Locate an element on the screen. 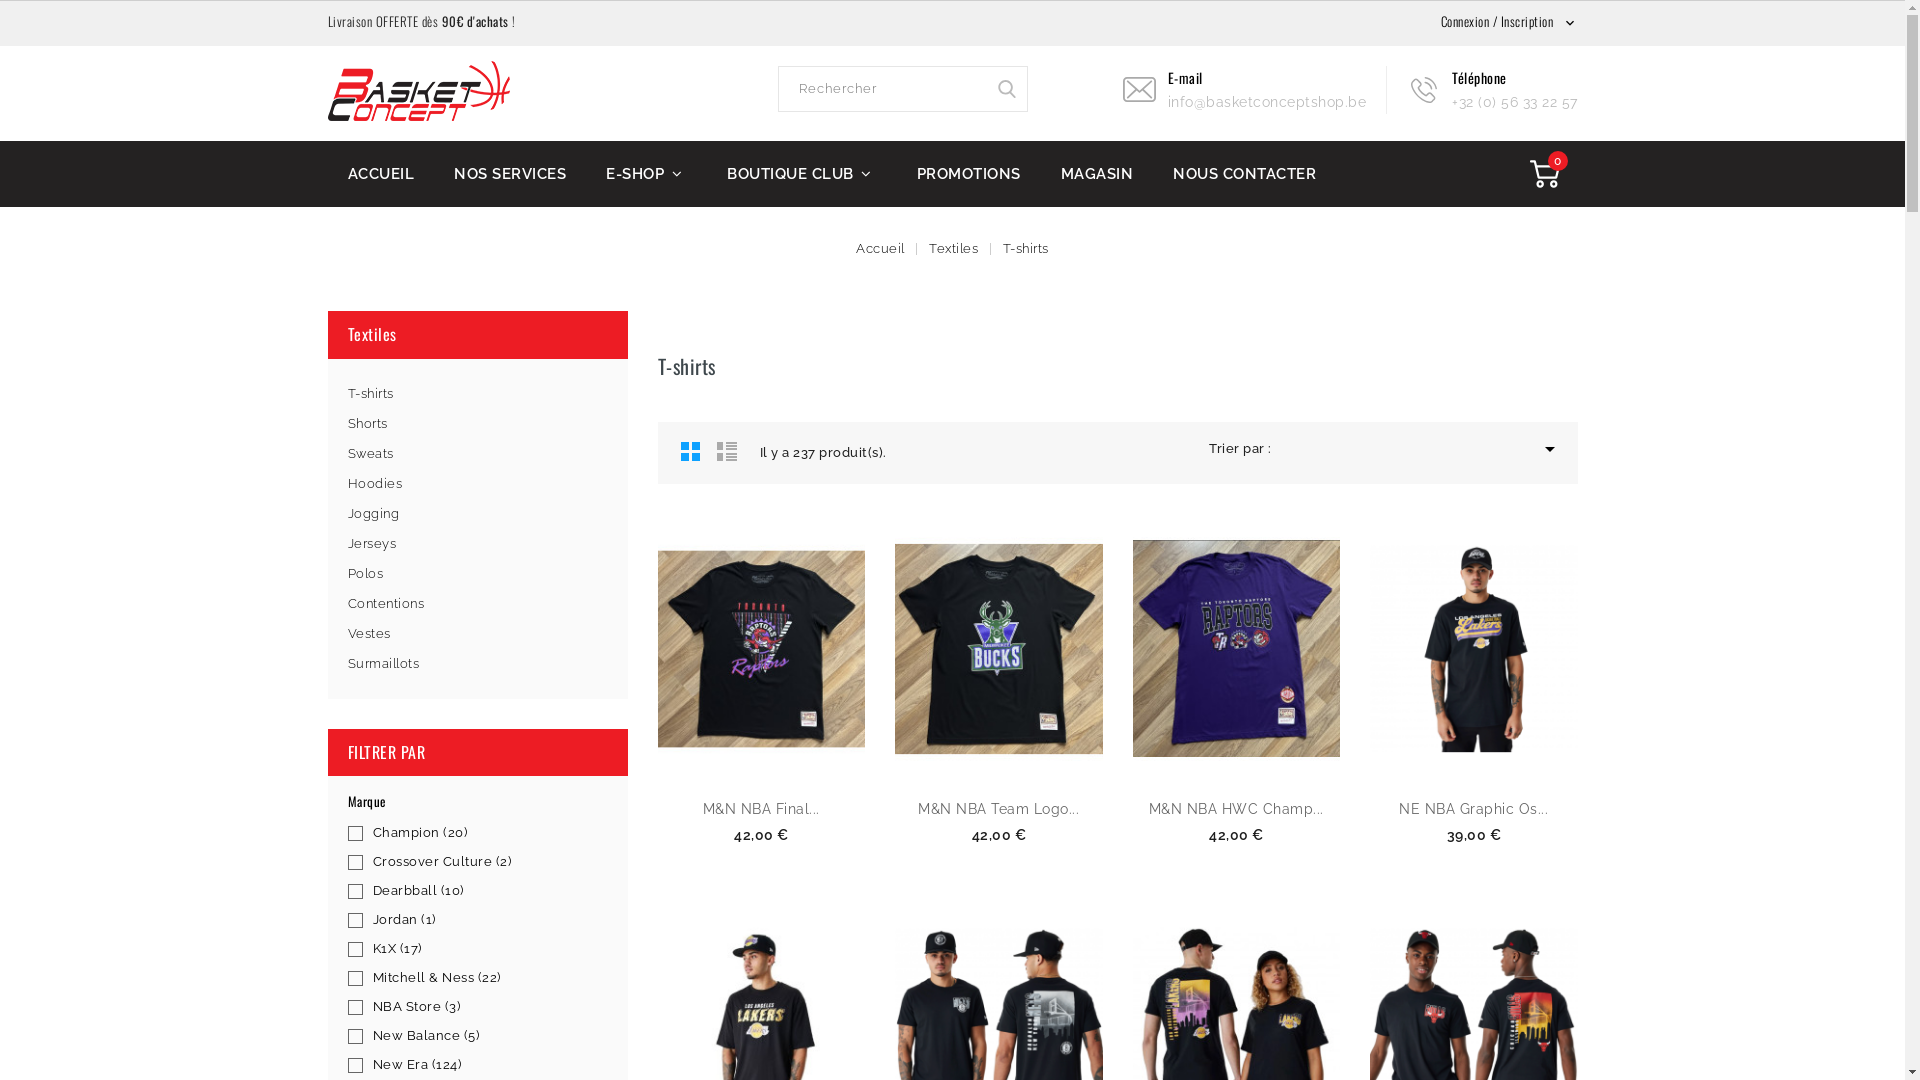 Image resolution: width=1920 pixels, height=1080 pixels. Jerseys is located at coordinates (478, 544).